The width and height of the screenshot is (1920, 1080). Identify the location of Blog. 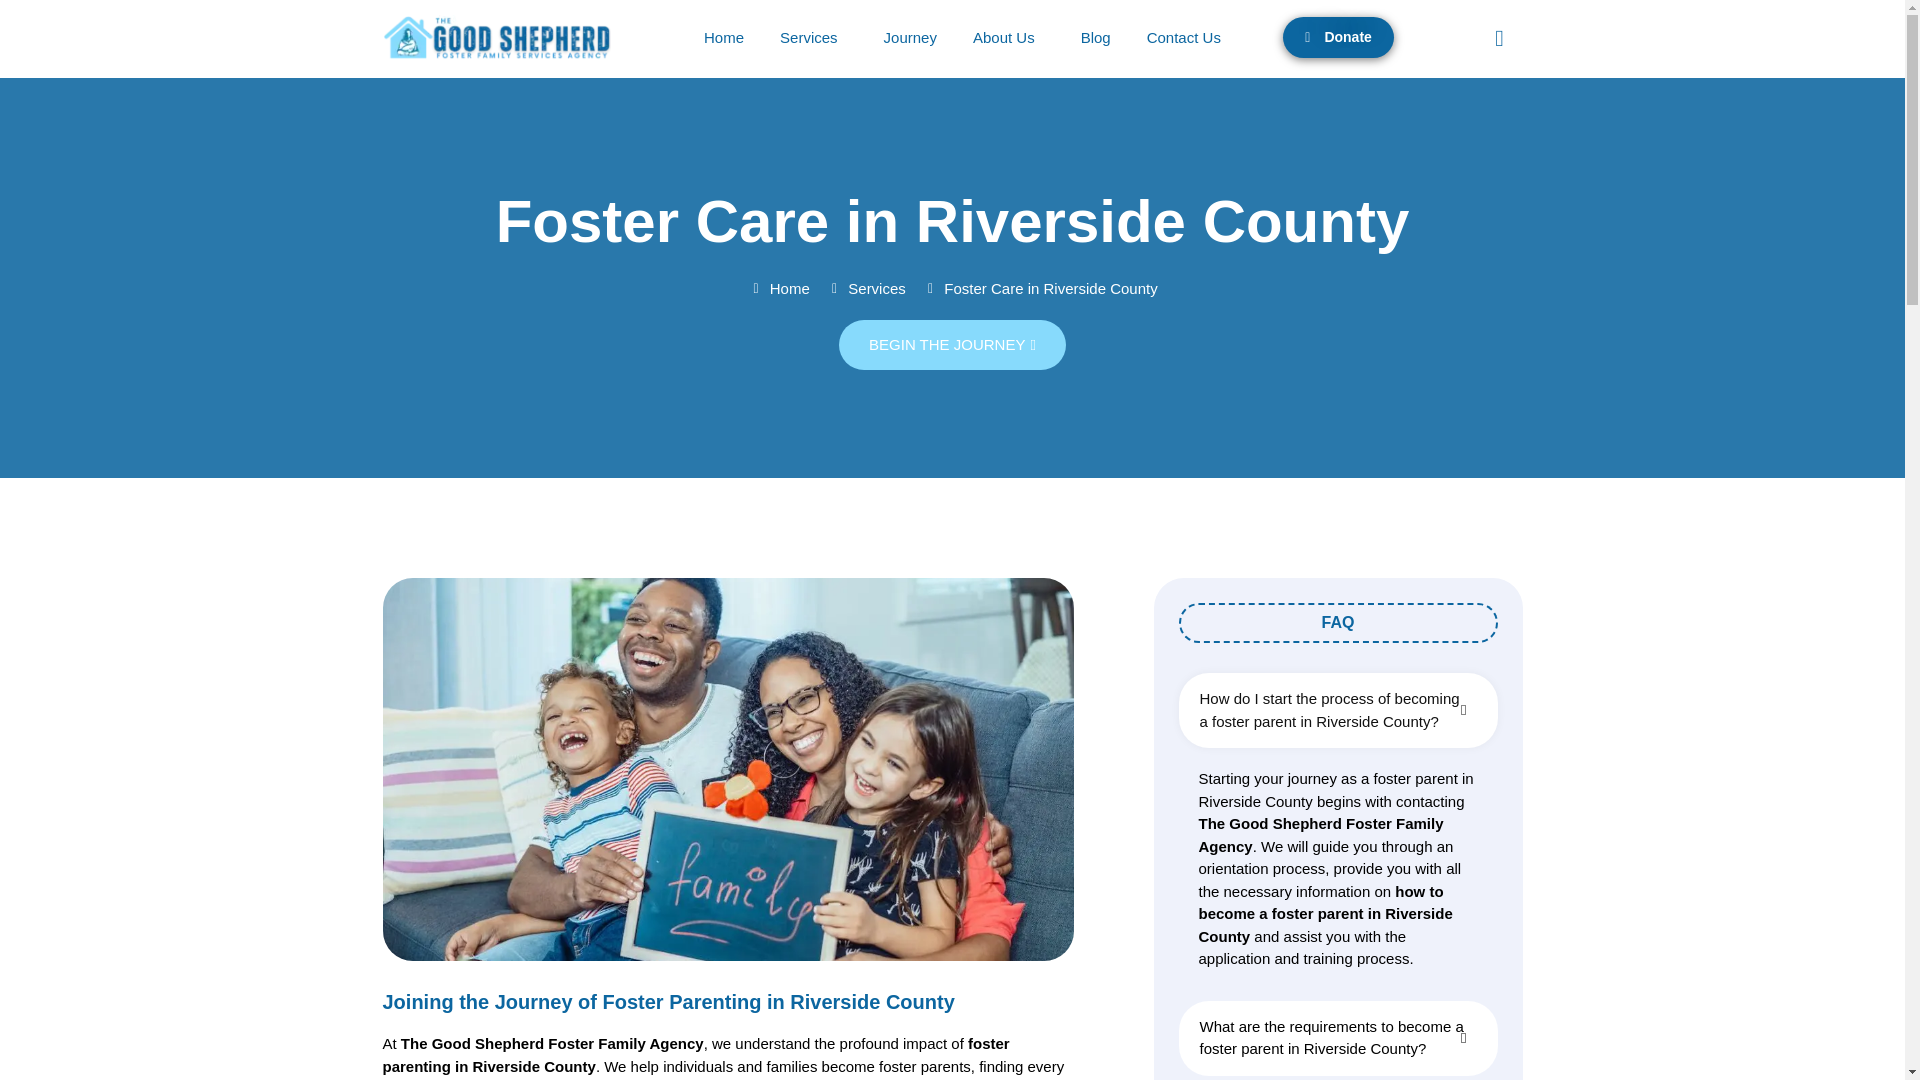
(1096, 38).